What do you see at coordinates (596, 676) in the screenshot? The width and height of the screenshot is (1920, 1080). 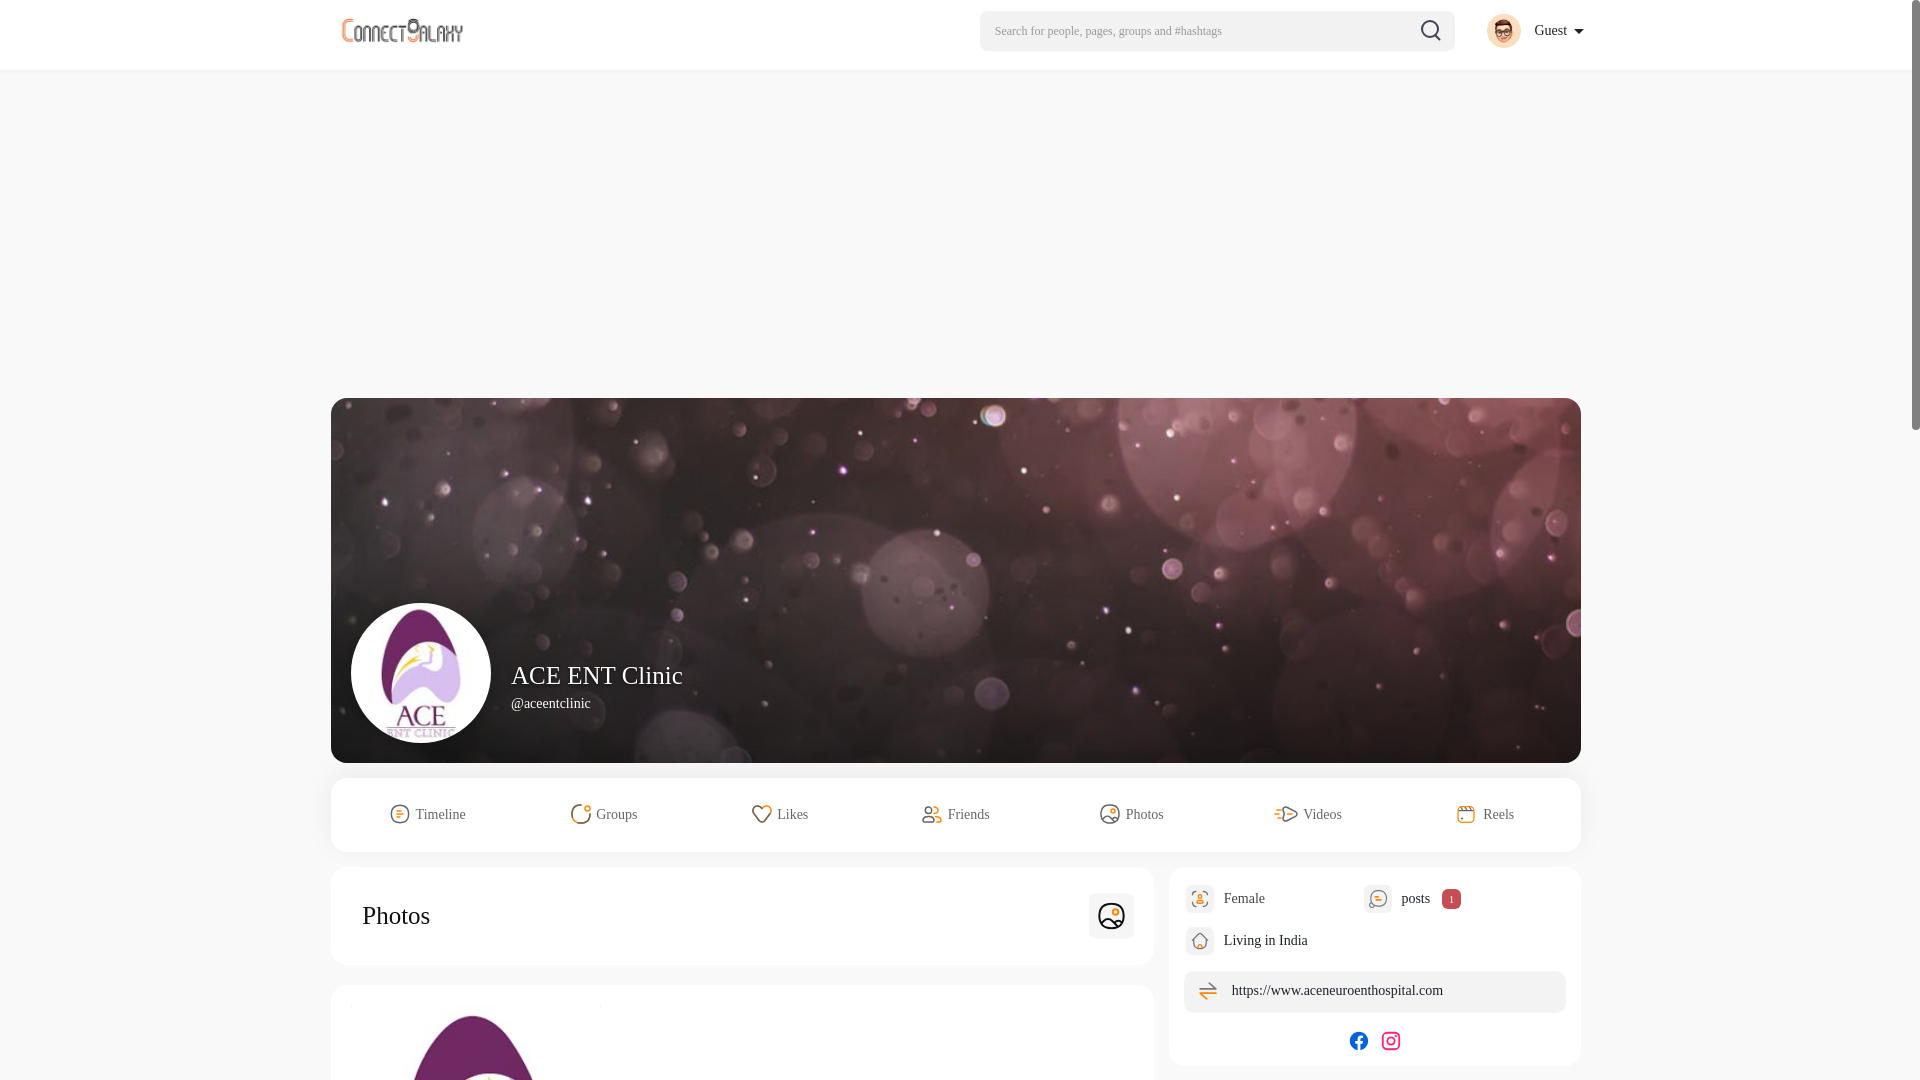 I see `ACE ENT Clinic` at bounding box center [596, 676].